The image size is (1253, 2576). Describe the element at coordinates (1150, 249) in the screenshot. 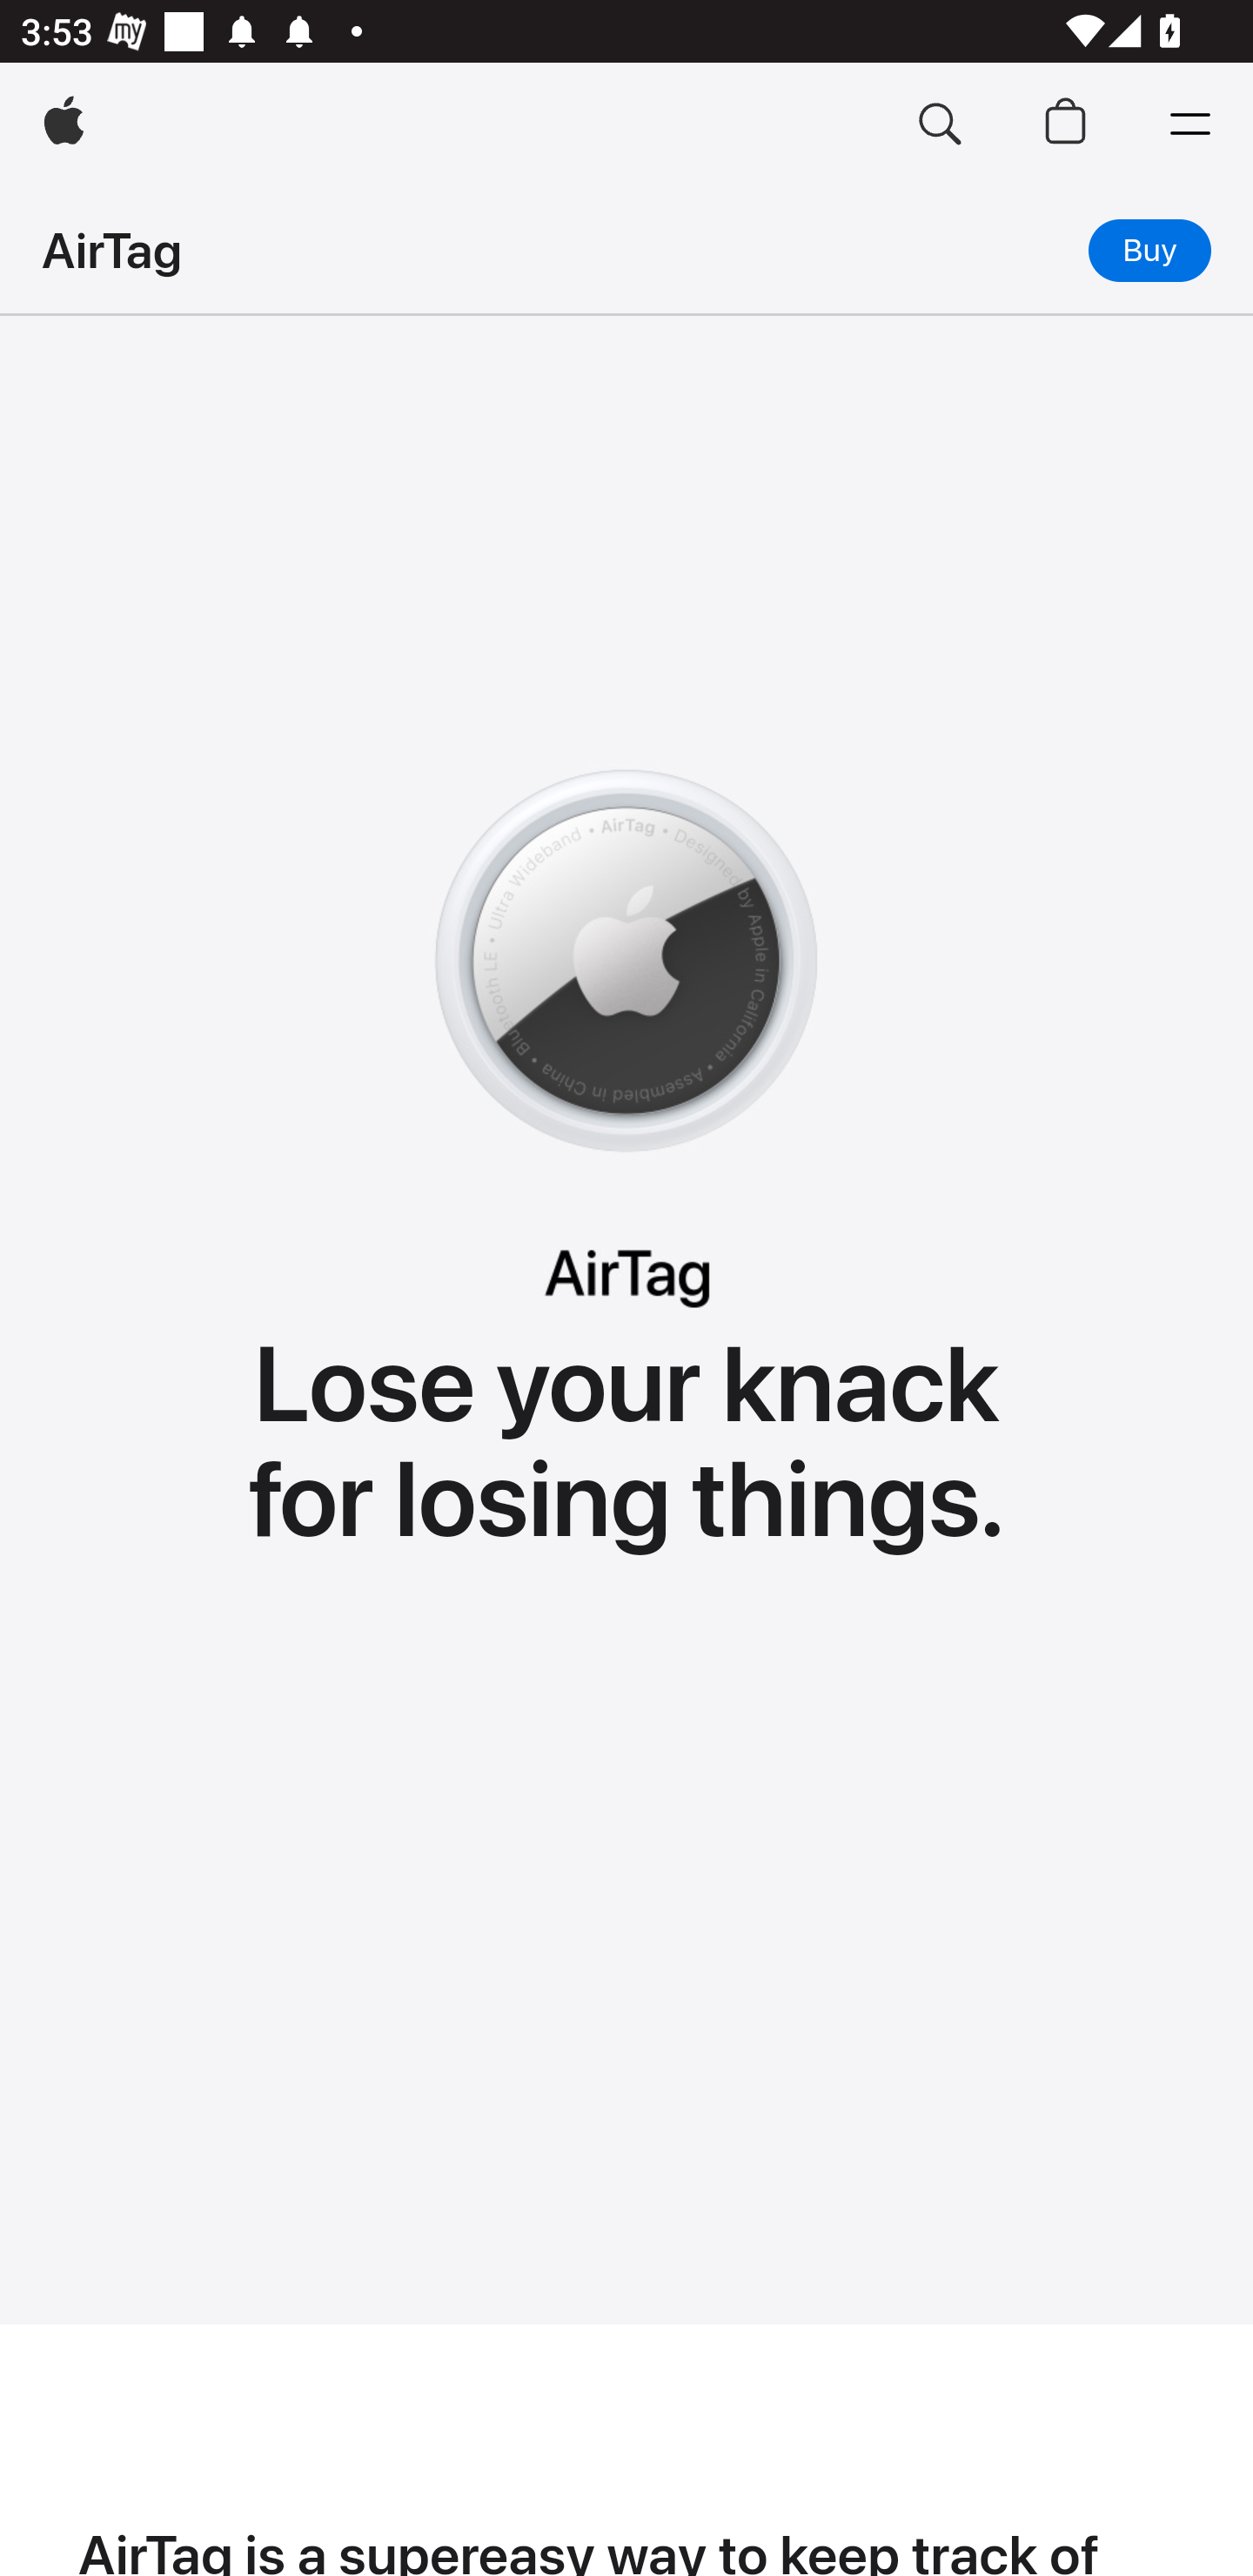

I see `Buy AirTag Buy AirTag` at that location.